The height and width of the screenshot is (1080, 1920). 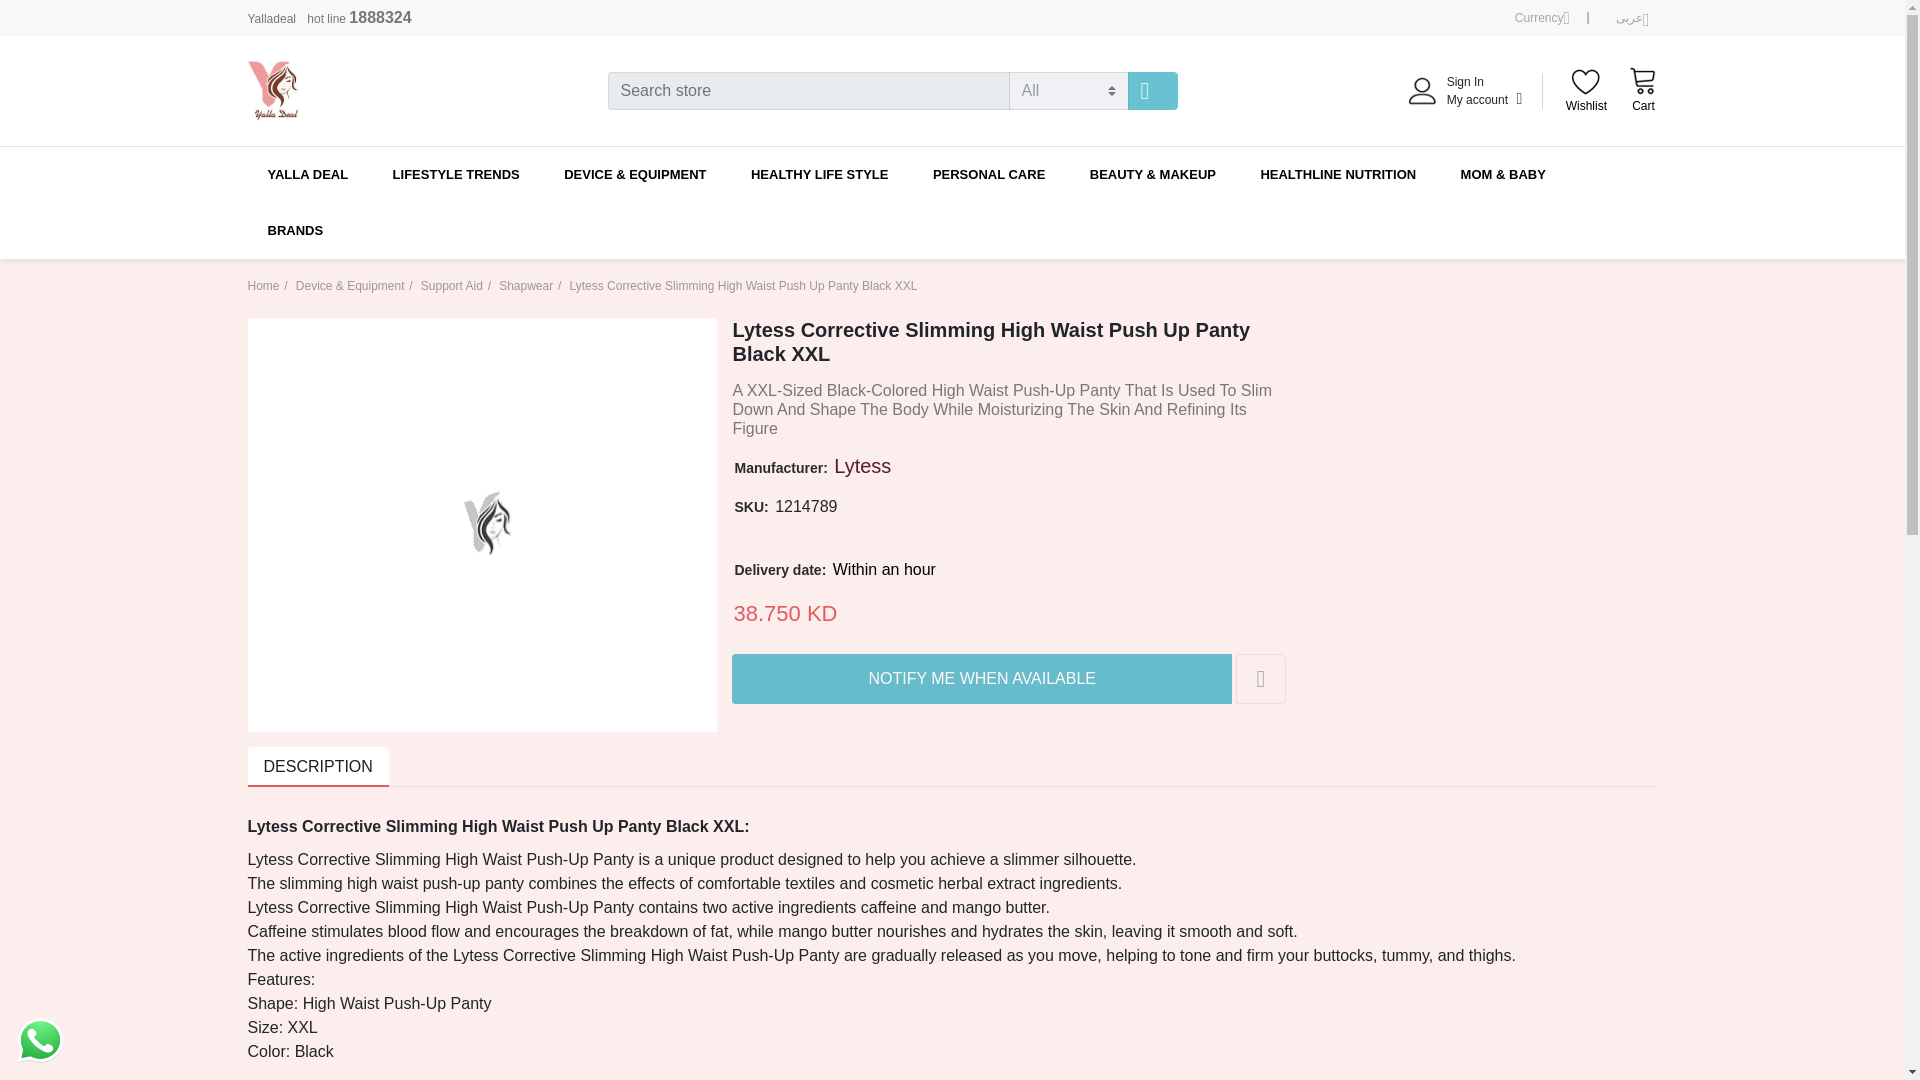 What do you see at coordinates (1153, 91) in the screenshot?
I see `Logo` at bounding box center [1153, 91].